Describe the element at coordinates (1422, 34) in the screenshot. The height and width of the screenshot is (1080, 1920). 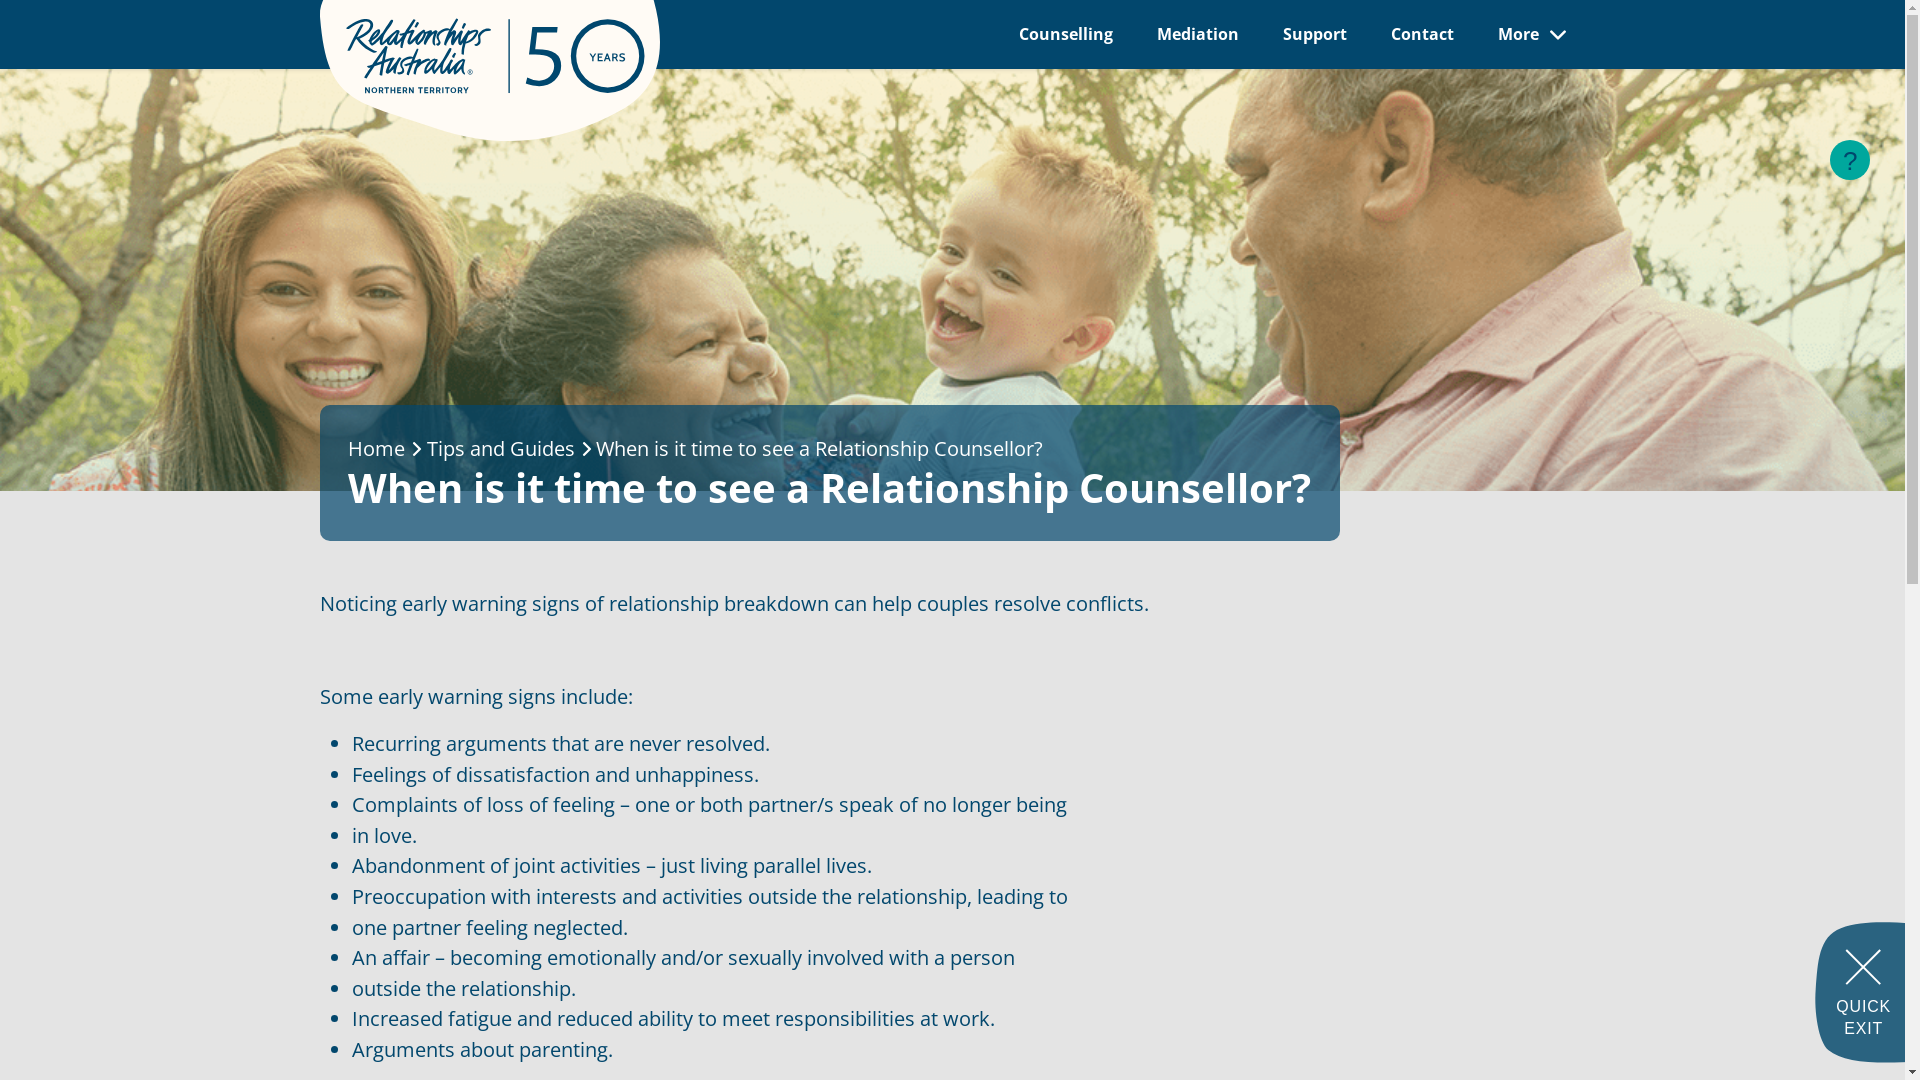
I see `Contact` at that location.